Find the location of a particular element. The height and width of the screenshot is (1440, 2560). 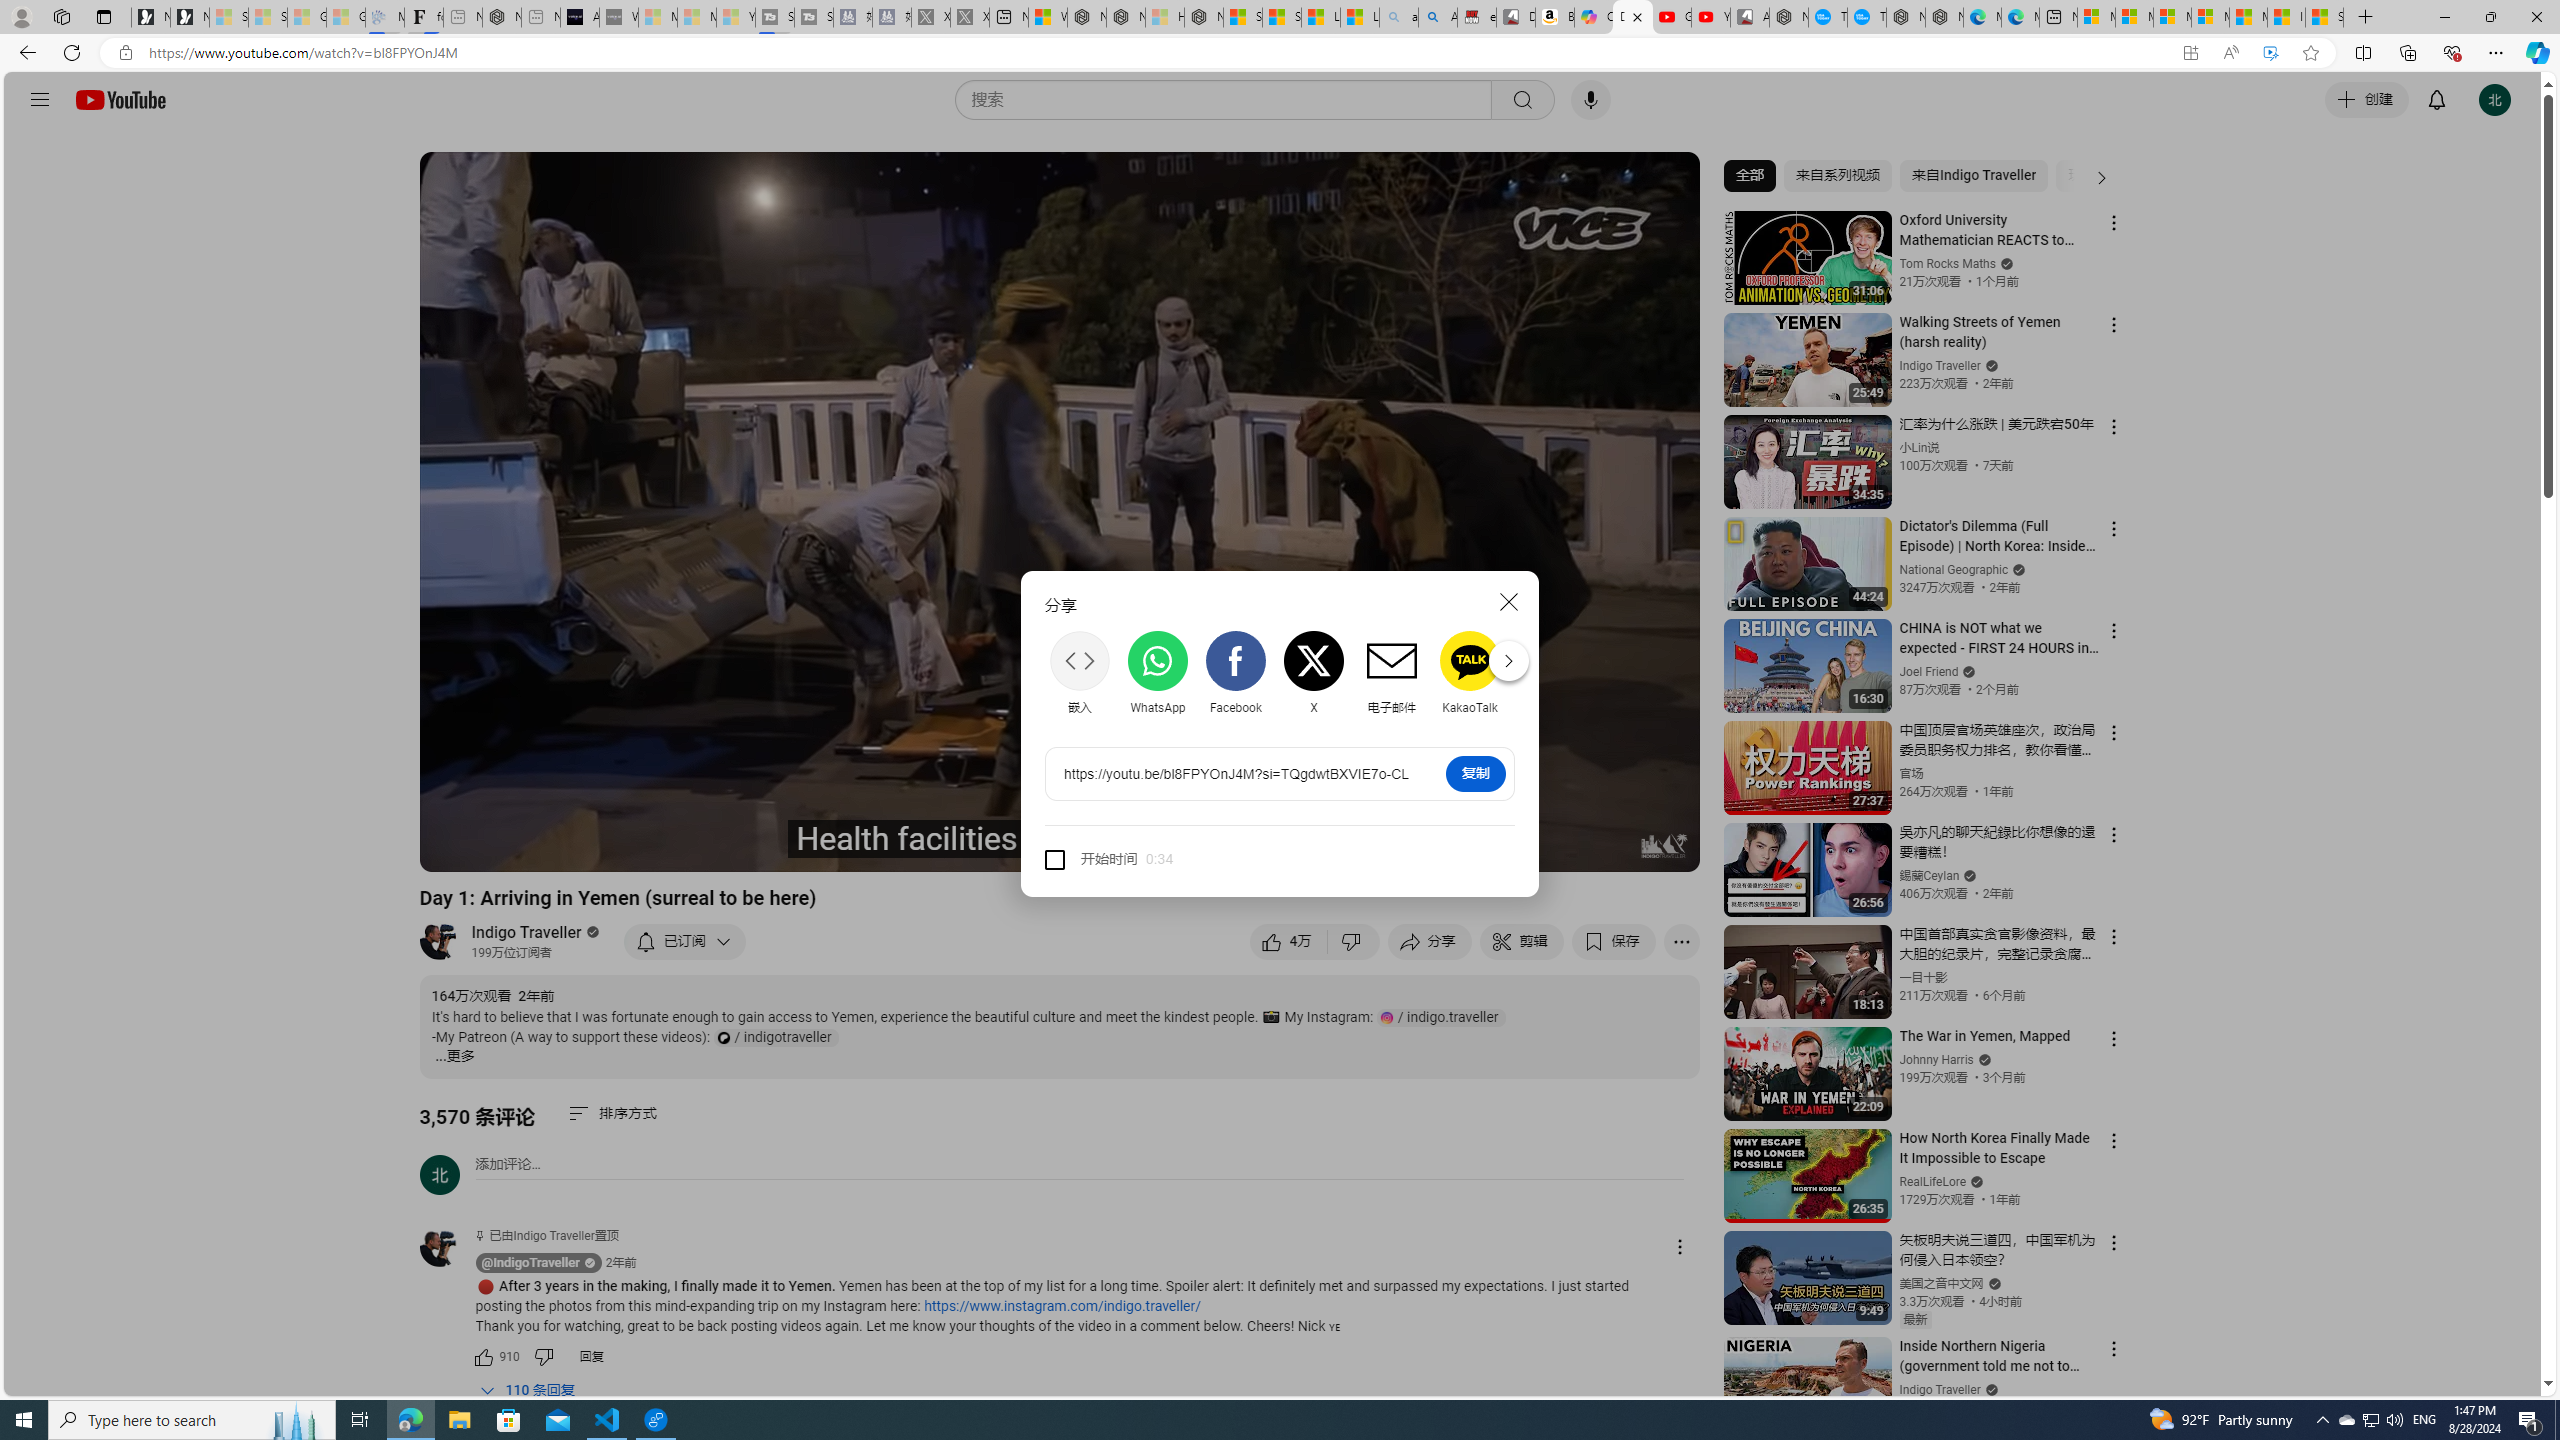

WhatsApp is located at coordinates (1158, 673).